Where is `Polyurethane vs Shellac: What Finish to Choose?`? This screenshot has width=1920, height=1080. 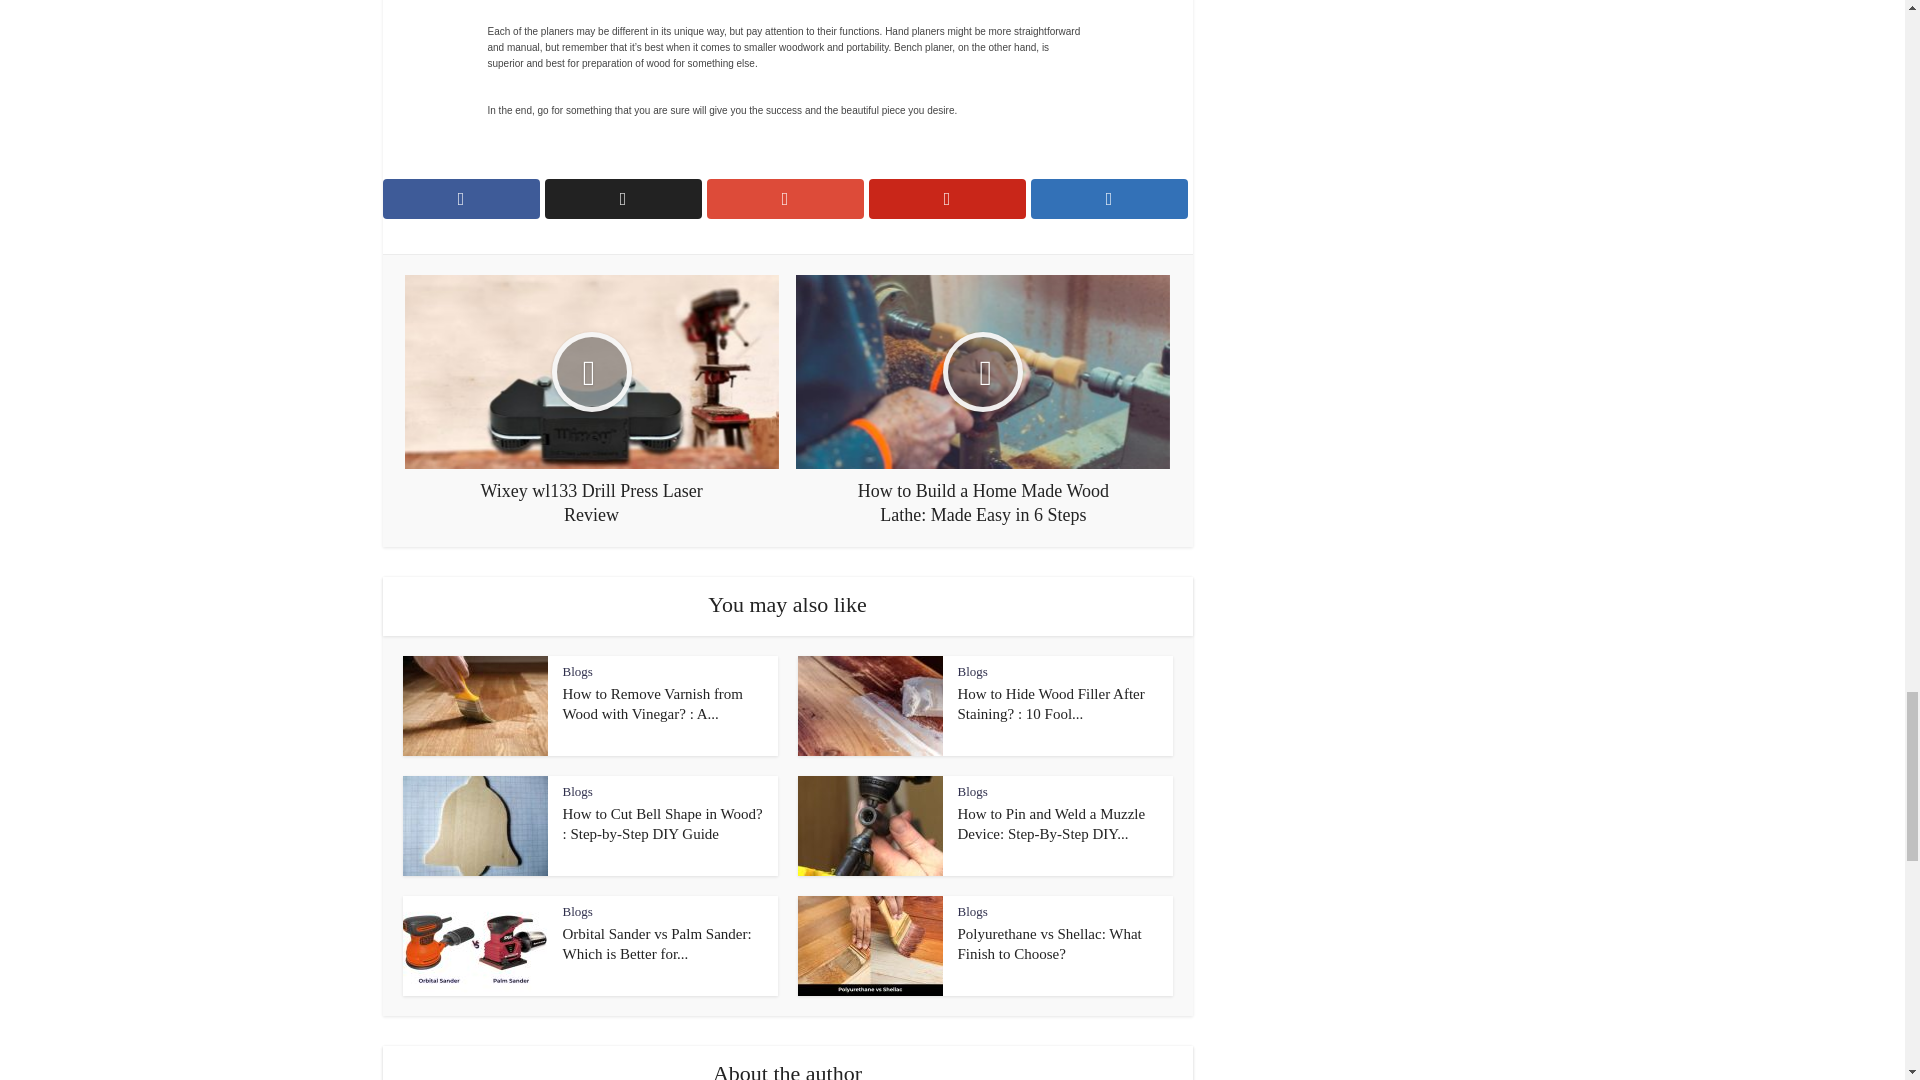
Polyurethane vs Shellac: What Finish to Choose? is located at coordinates (1050, 944).